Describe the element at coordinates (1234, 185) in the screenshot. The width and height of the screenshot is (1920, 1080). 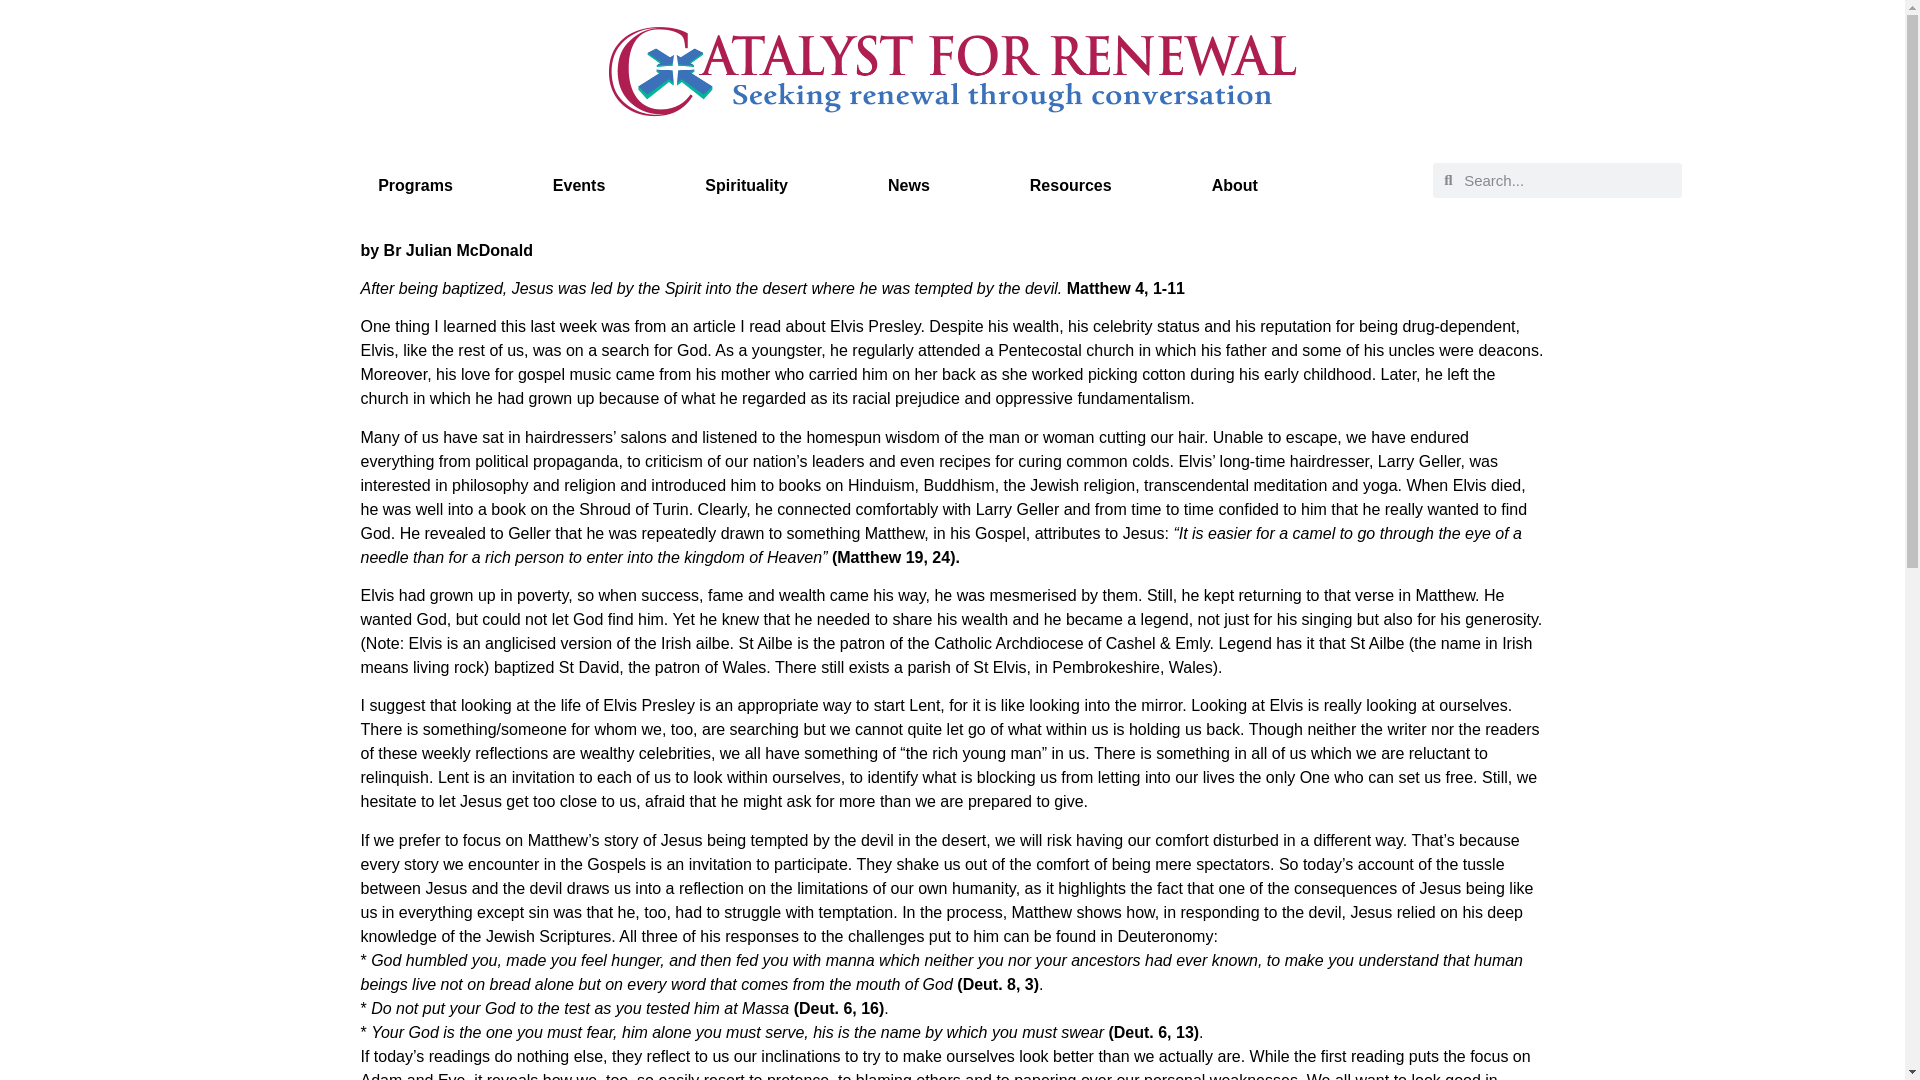
I see `About` at that location.